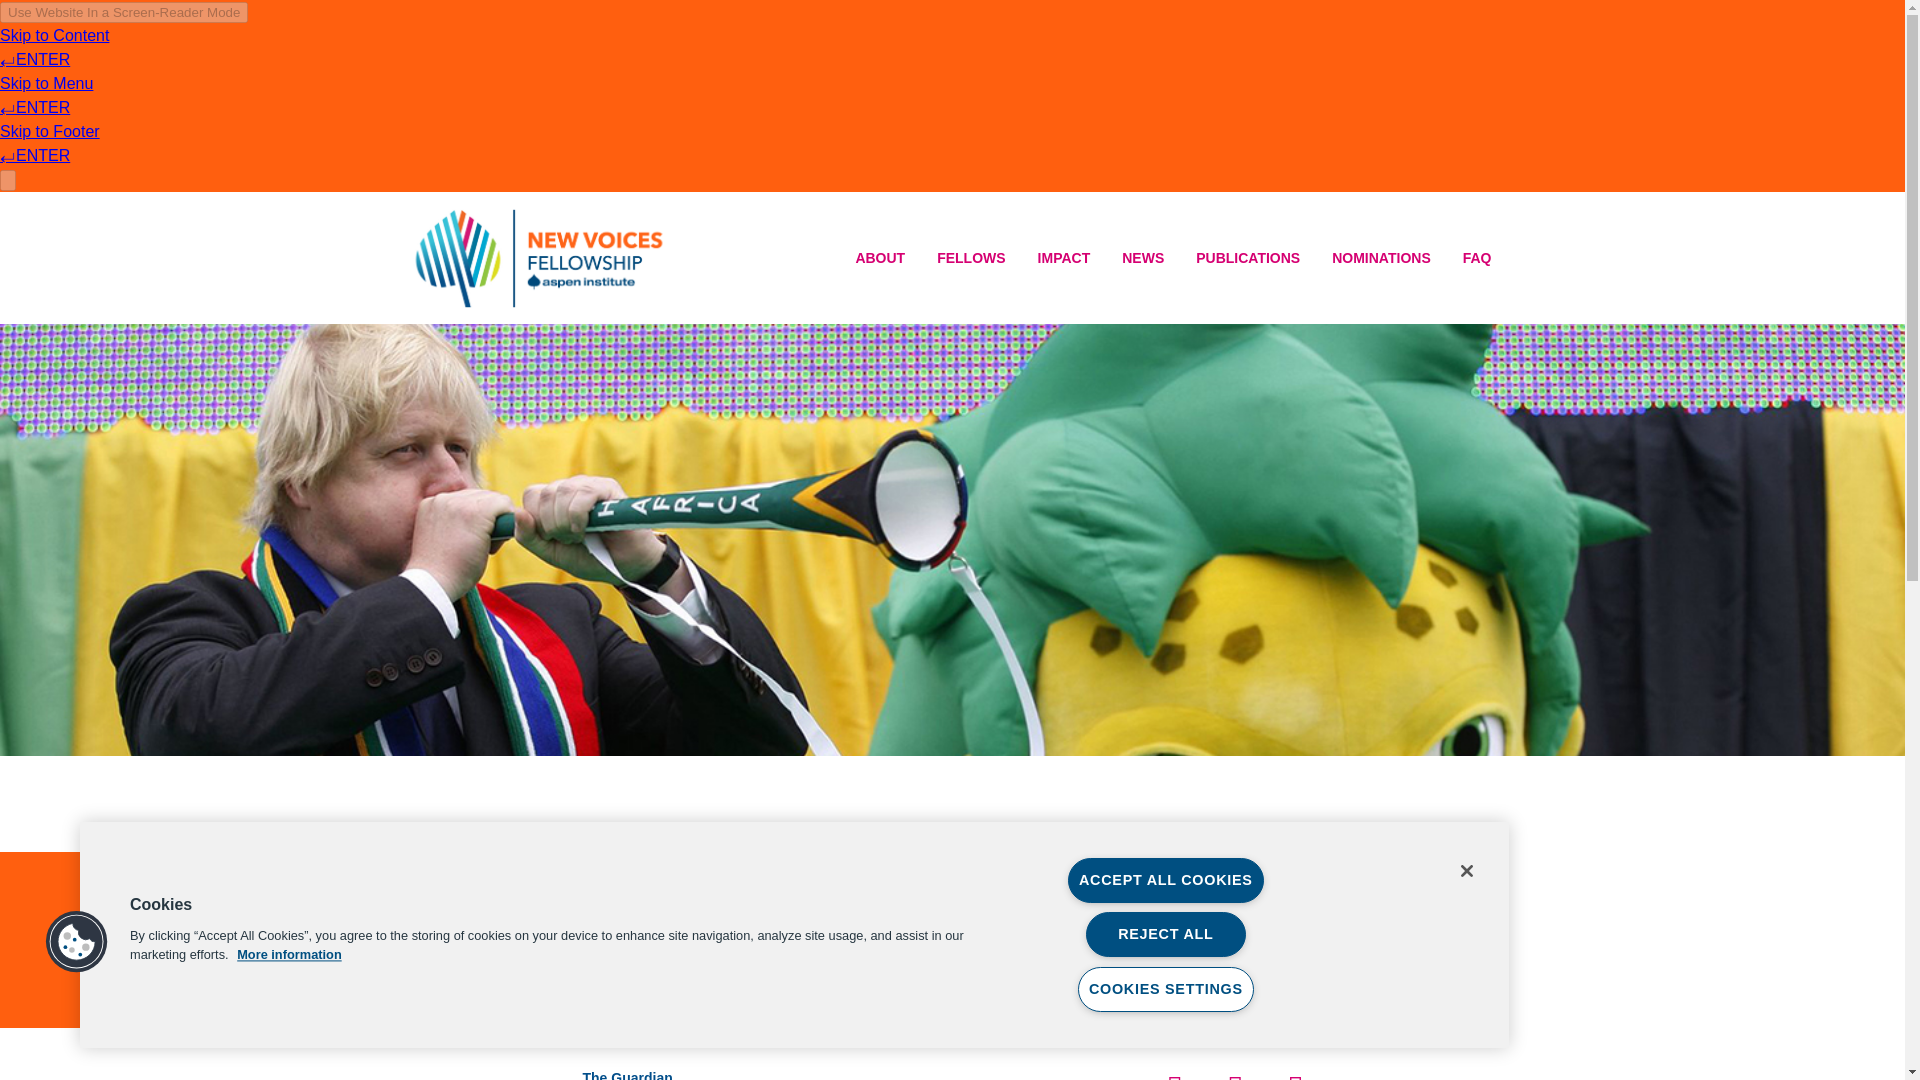  I want to click on PUBLICATIONS, so click(1248, 258).